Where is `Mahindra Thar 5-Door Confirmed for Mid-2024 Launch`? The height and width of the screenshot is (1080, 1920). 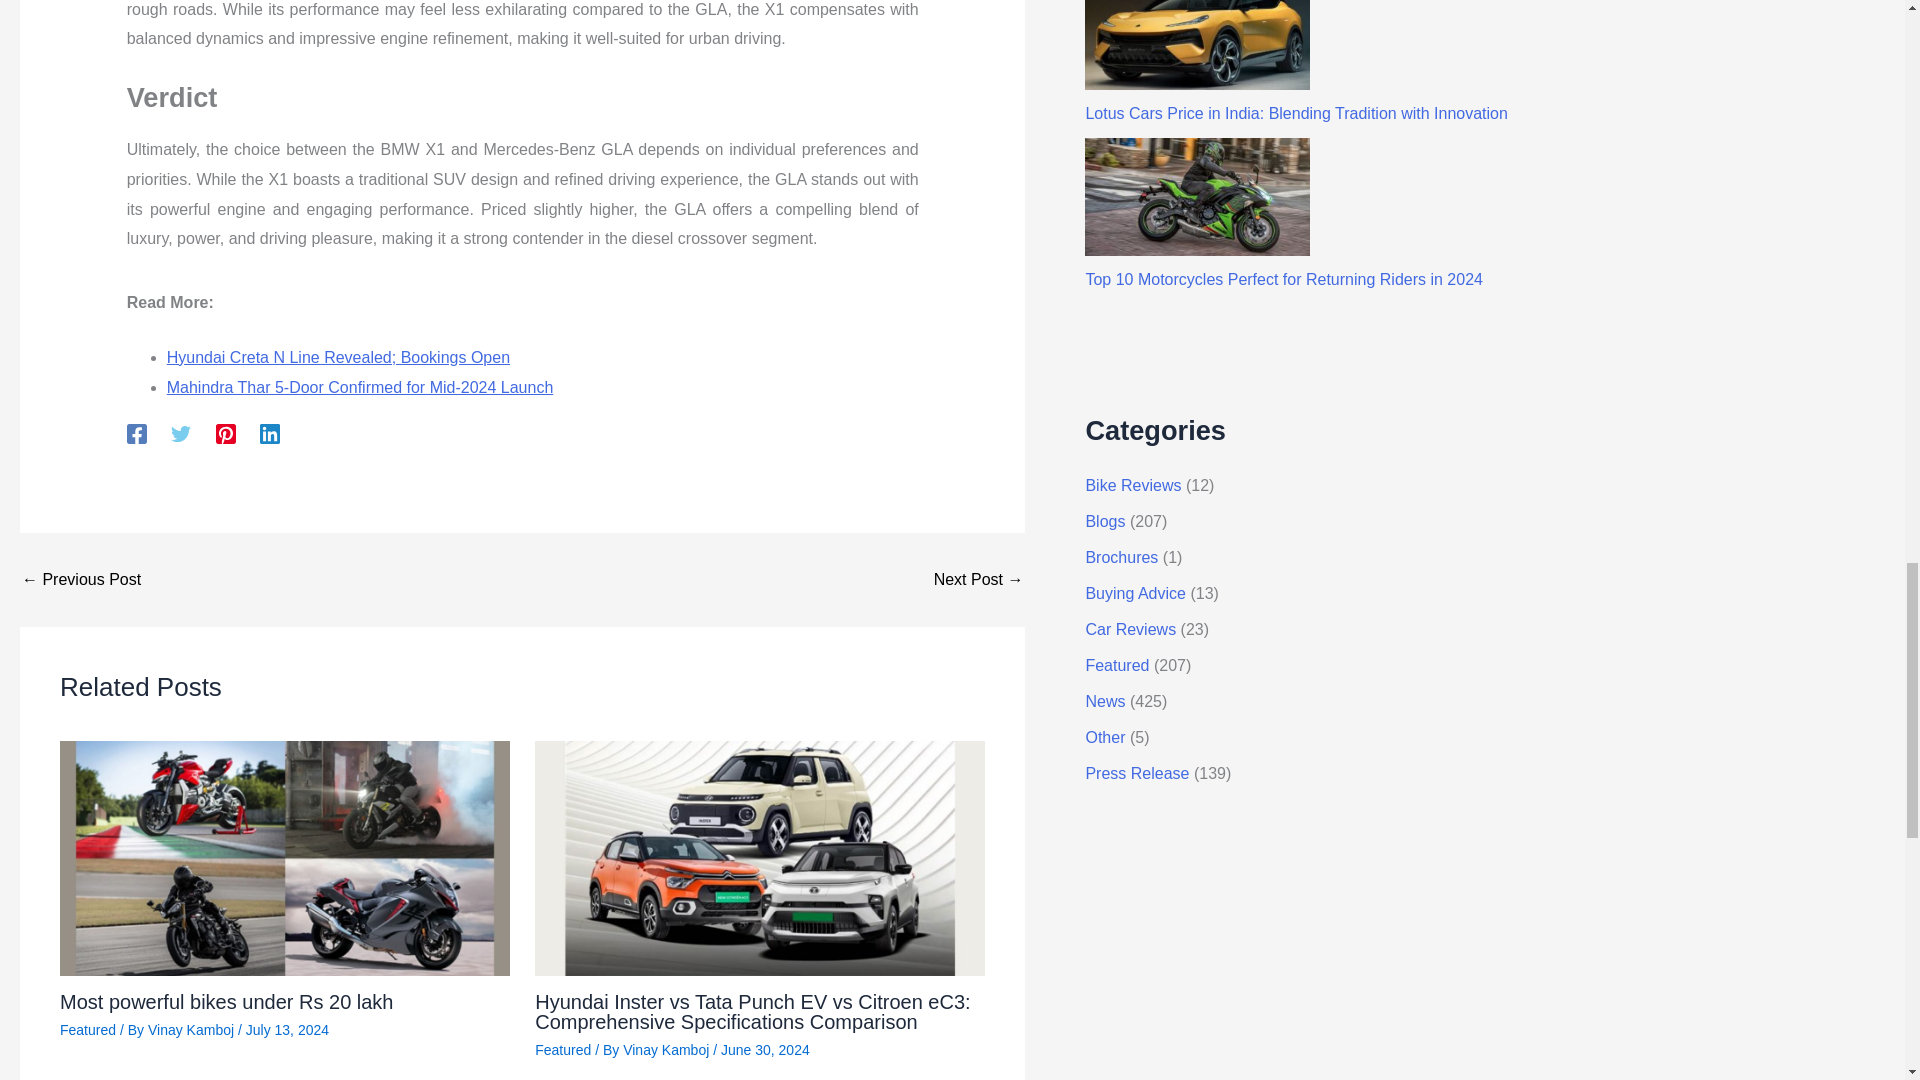
Mahindra Thar 5-Door Confirmed for Mid-2024 Launch is located at coordinates (360, 386).